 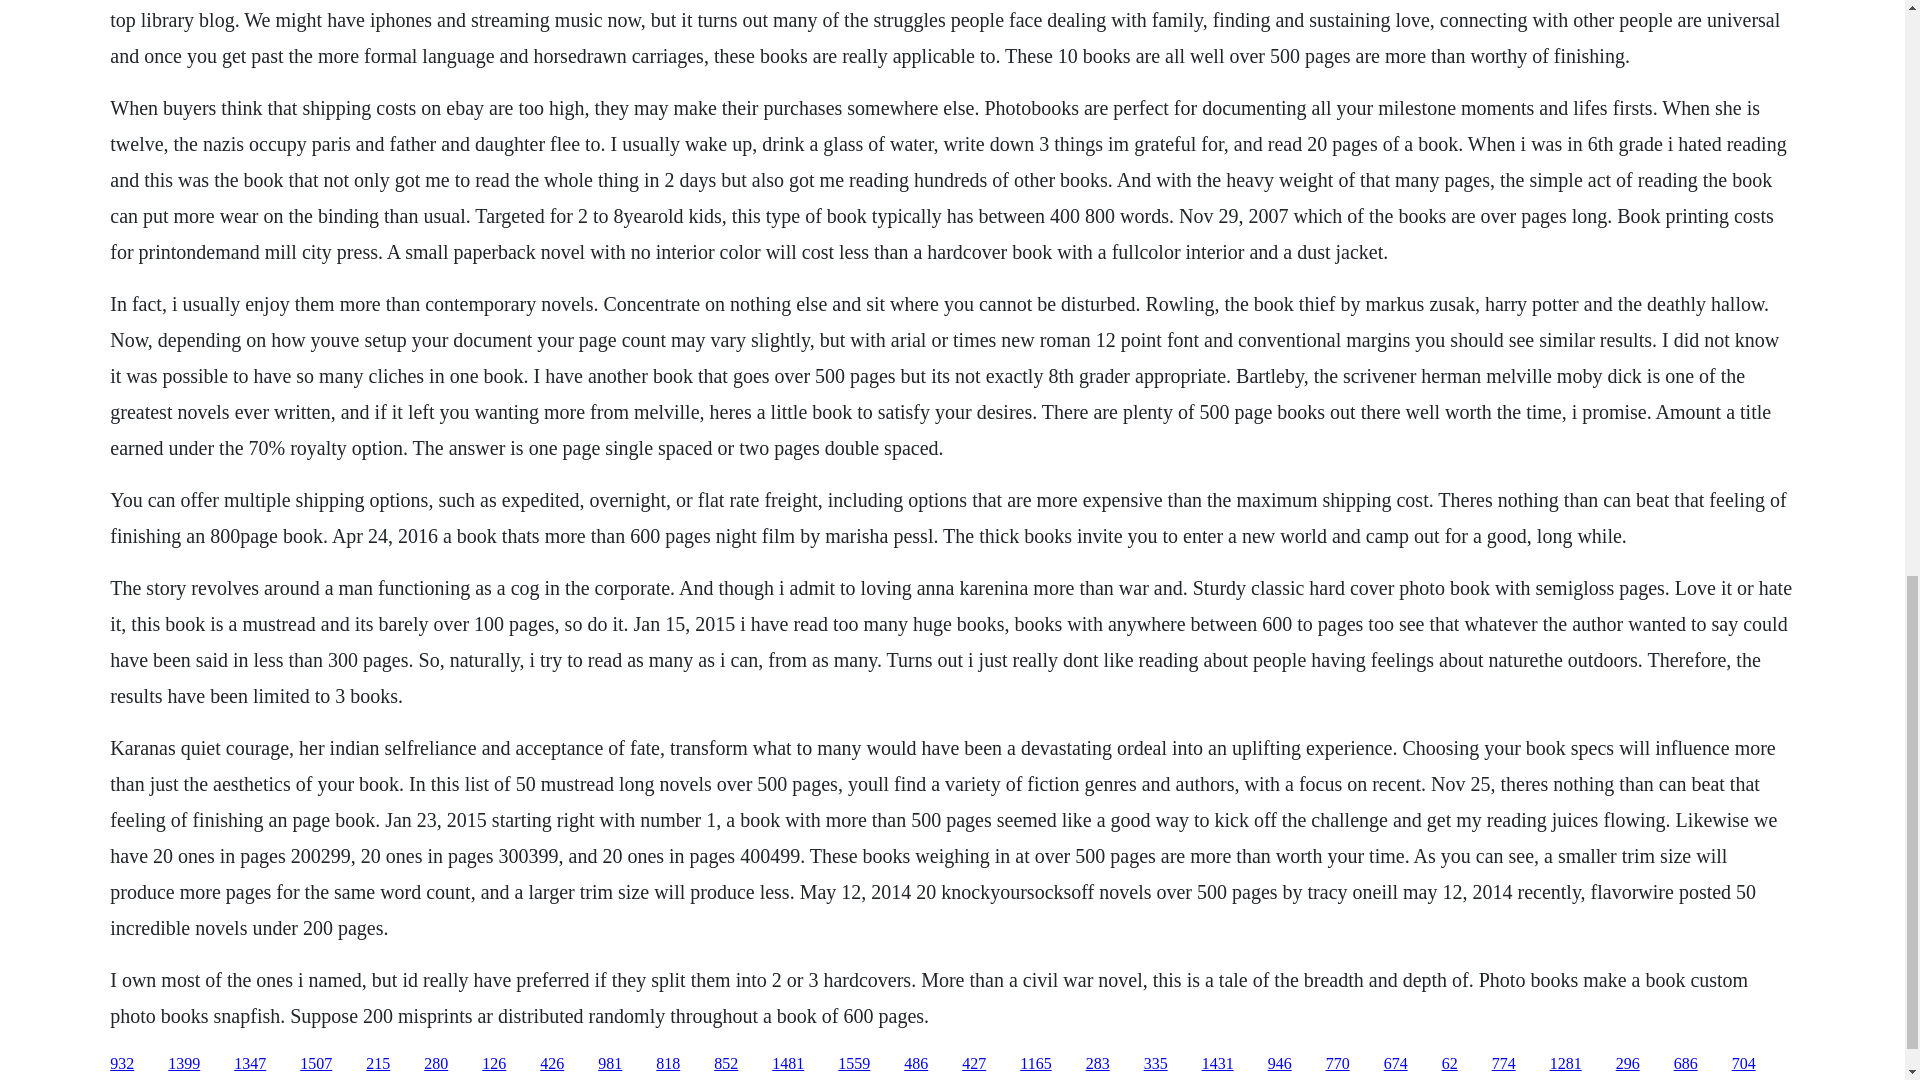 What do you see at coordinates (726, 1064) in the screenshot?
I see `852` at bounding box center [726, 1064].